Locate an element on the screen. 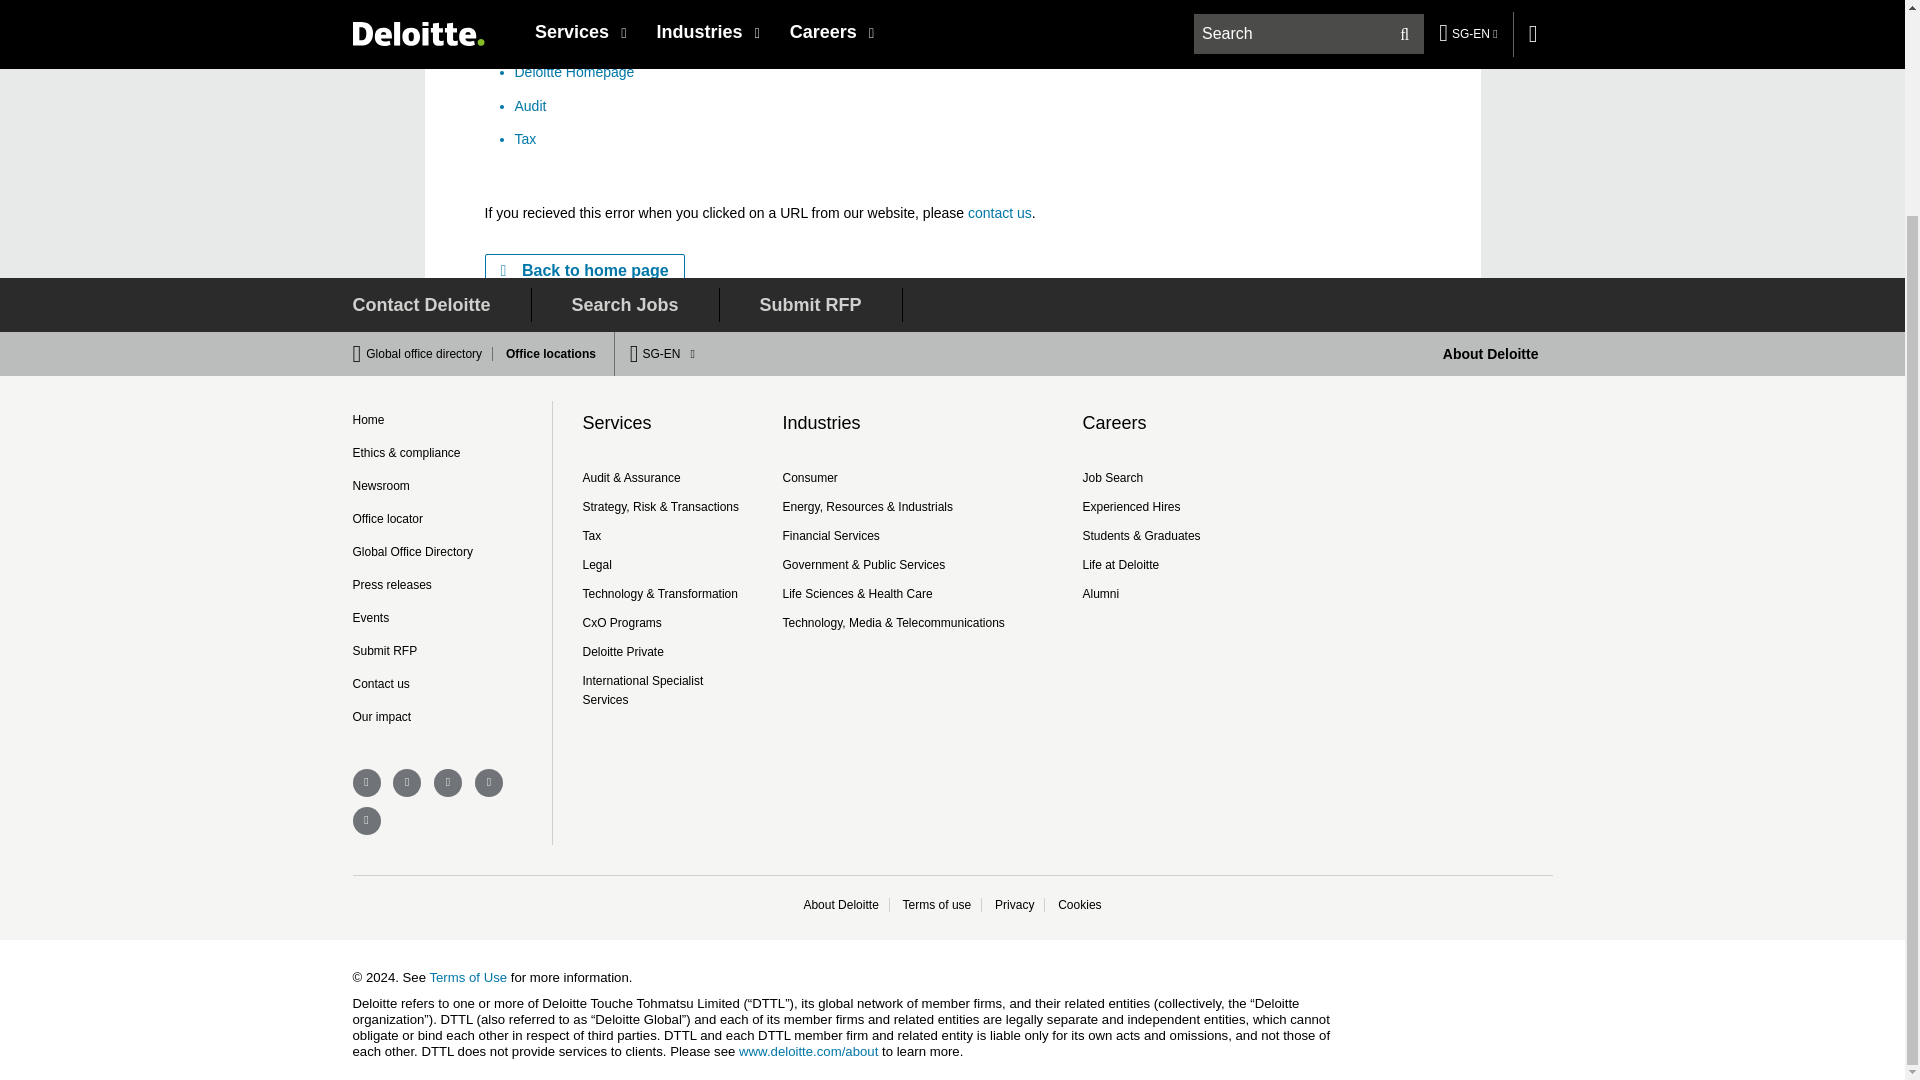 This screenshot has height=1080, width=1920. Global office directory is located at coordinates (430, 353).